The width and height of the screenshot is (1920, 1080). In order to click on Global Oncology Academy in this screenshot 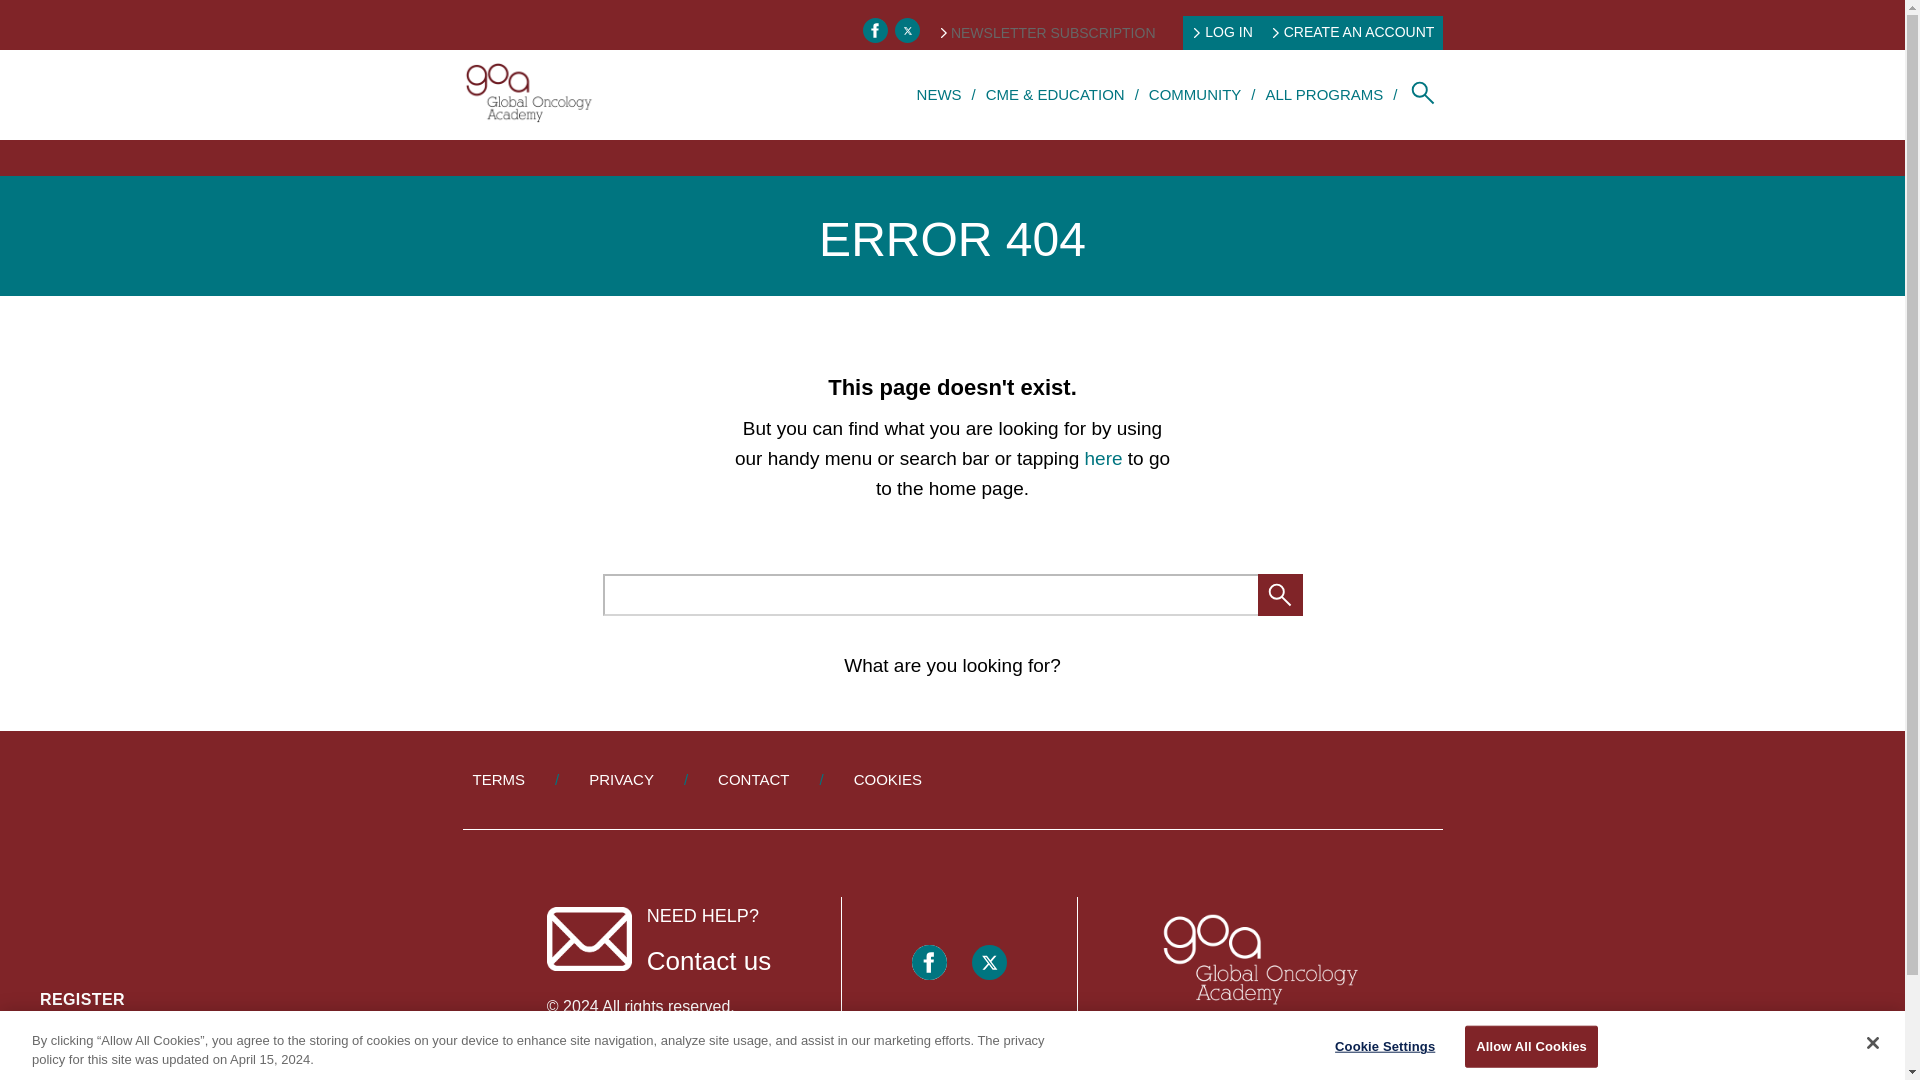, I will do `click(1257, 963)`.